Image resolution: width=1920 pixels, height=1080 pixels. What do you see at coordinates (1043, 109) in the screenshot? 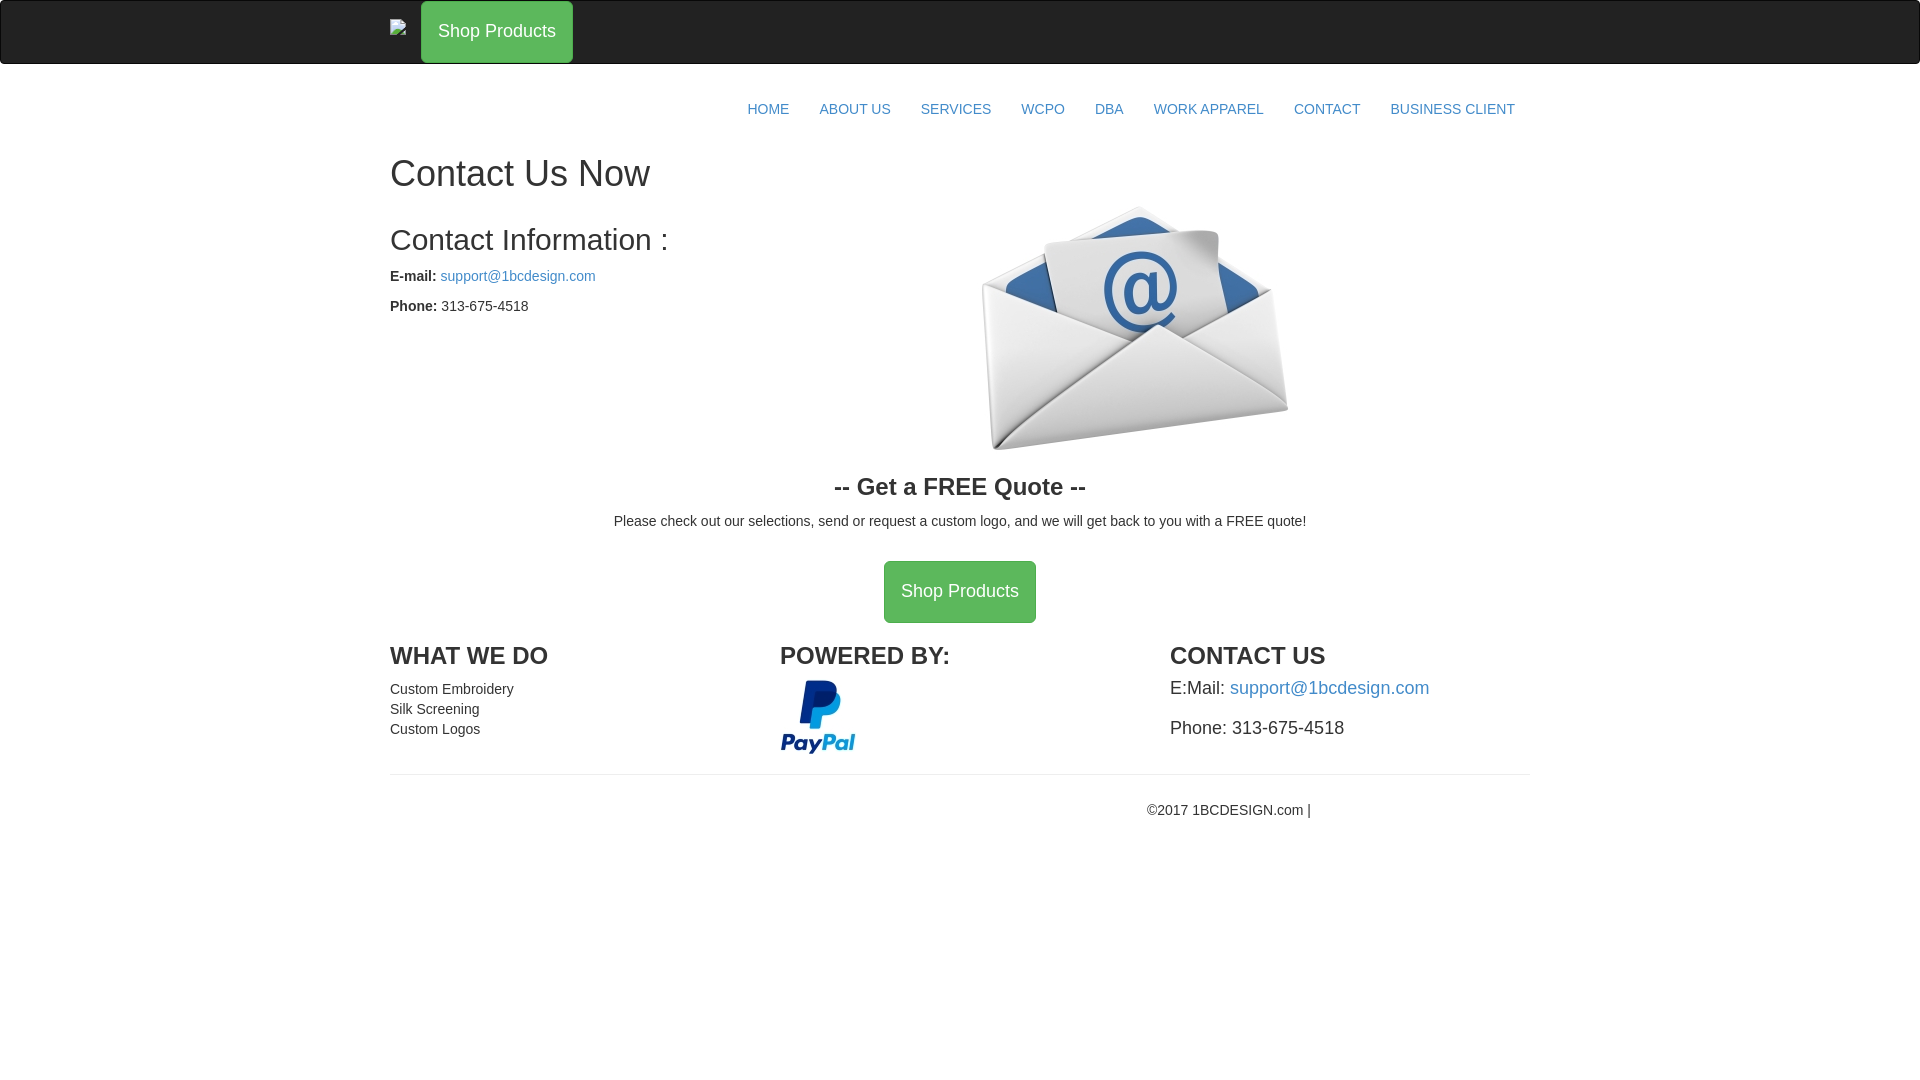
I see `WCPO` at bounding box center [1043, 109].